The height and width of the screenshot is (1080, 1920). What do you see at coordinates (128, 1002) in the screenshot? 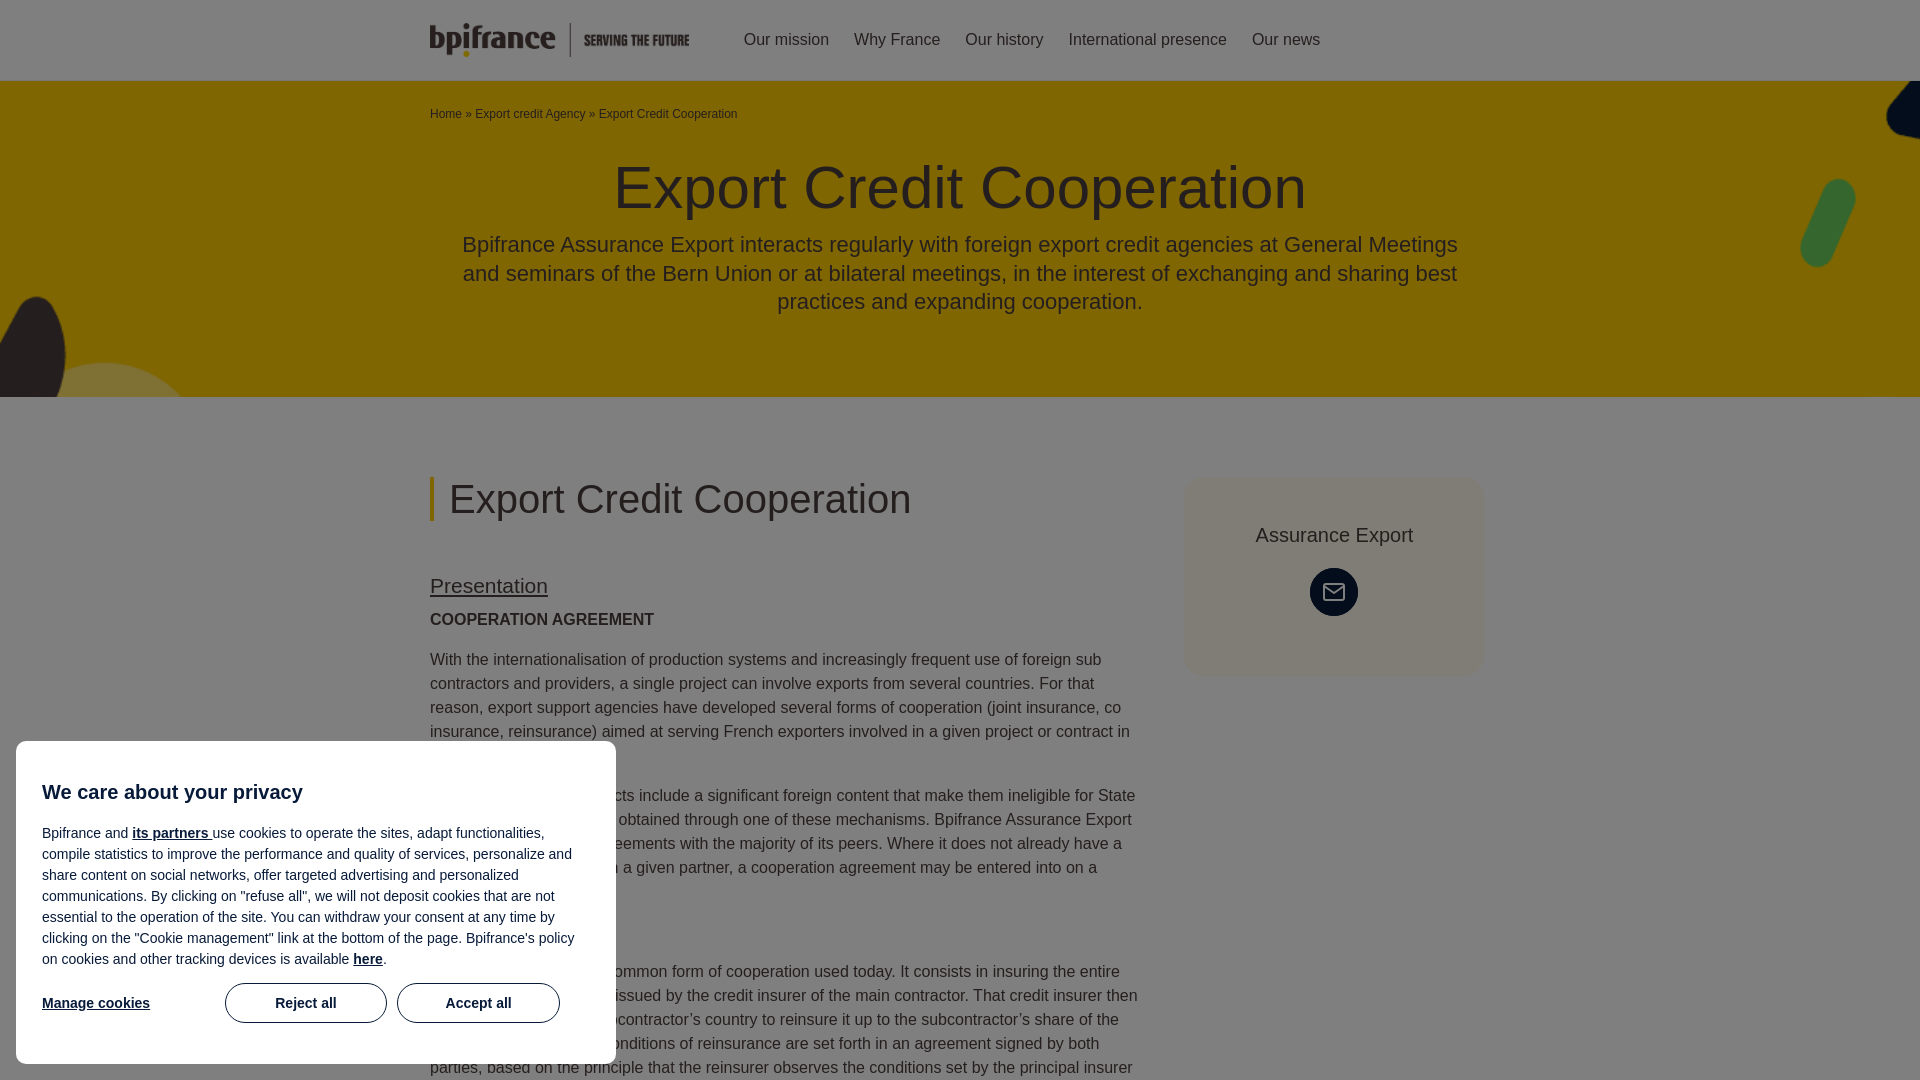
I see `Manage cookies` at bounding box center [128, 1002].